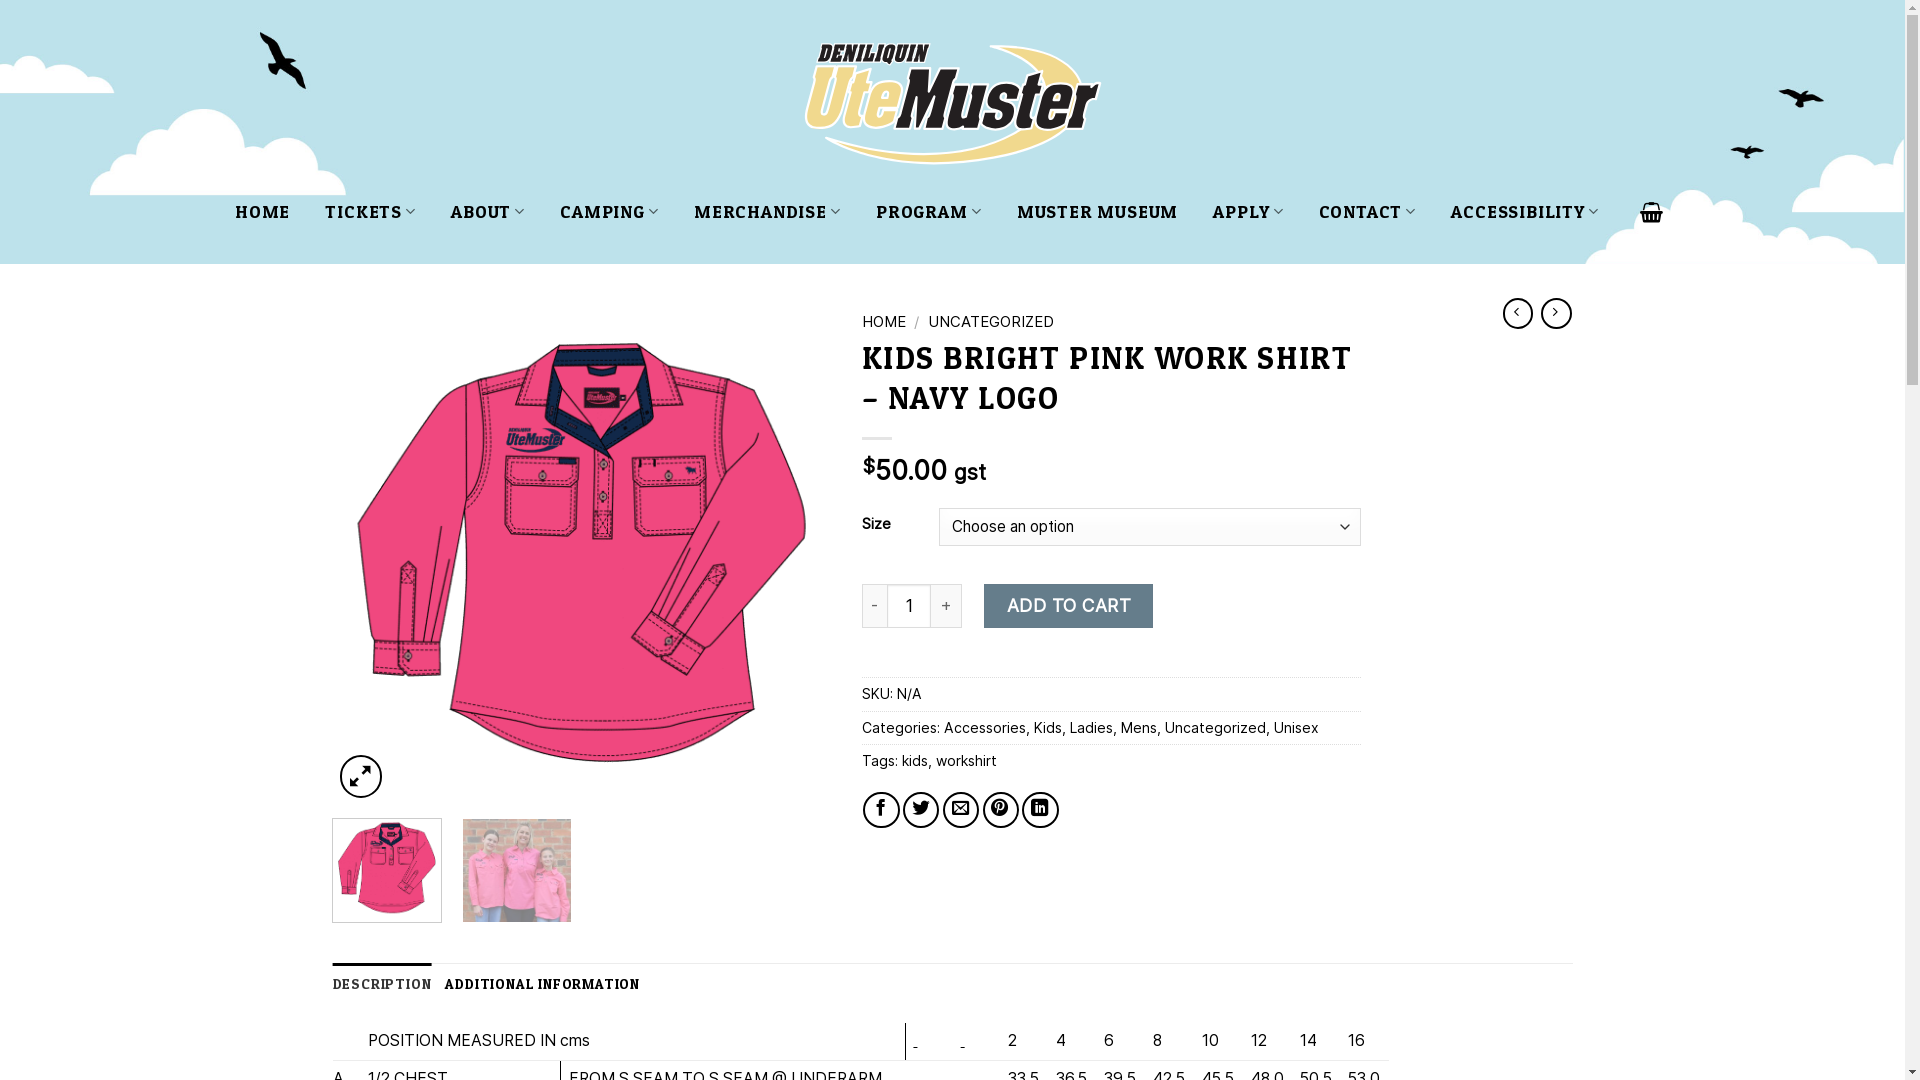  I want to click on Uncategorized, so click(1216, 728).